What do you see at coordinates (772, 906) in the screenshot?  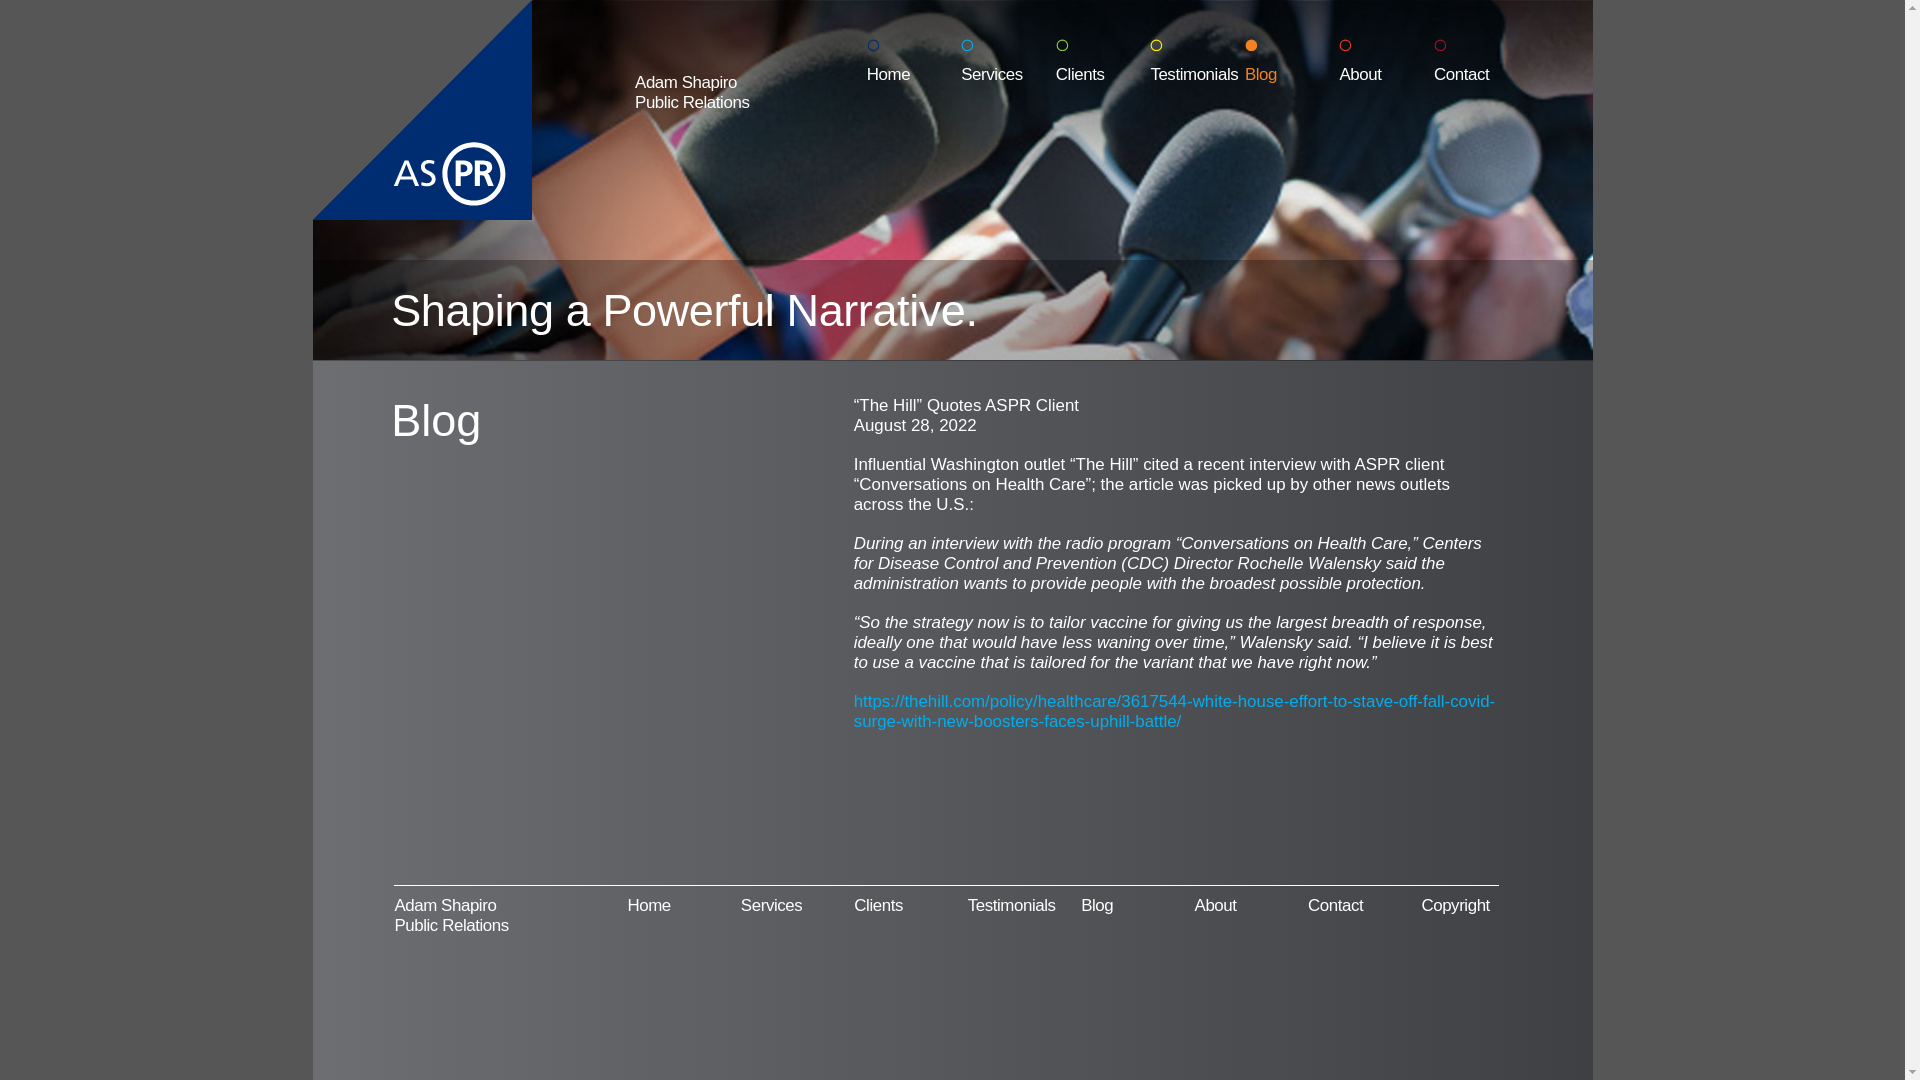 I see `Services` at bounding box center [772, 906].